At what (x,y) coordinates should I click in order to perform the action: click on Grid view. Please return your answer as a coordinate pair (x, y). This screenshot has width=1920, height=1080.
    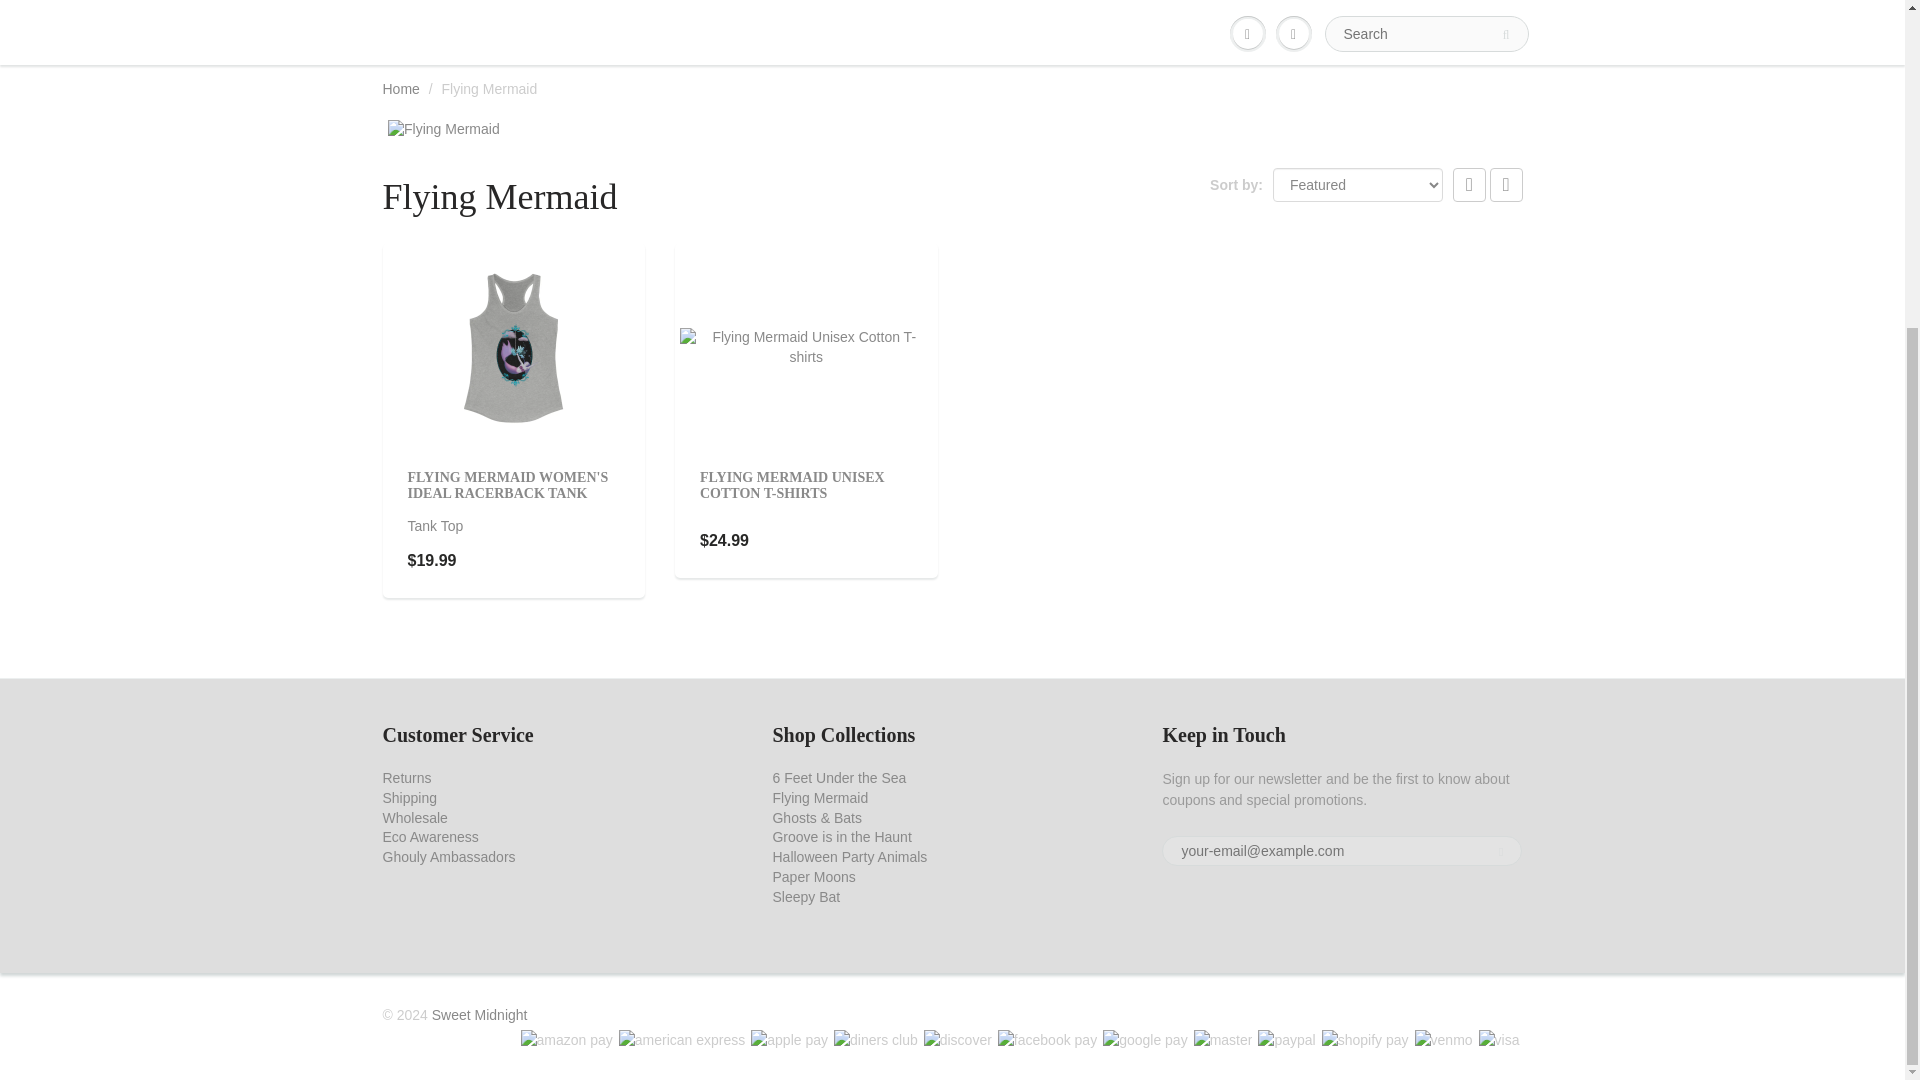
    Looking at the image, I should click on (1470, 184).